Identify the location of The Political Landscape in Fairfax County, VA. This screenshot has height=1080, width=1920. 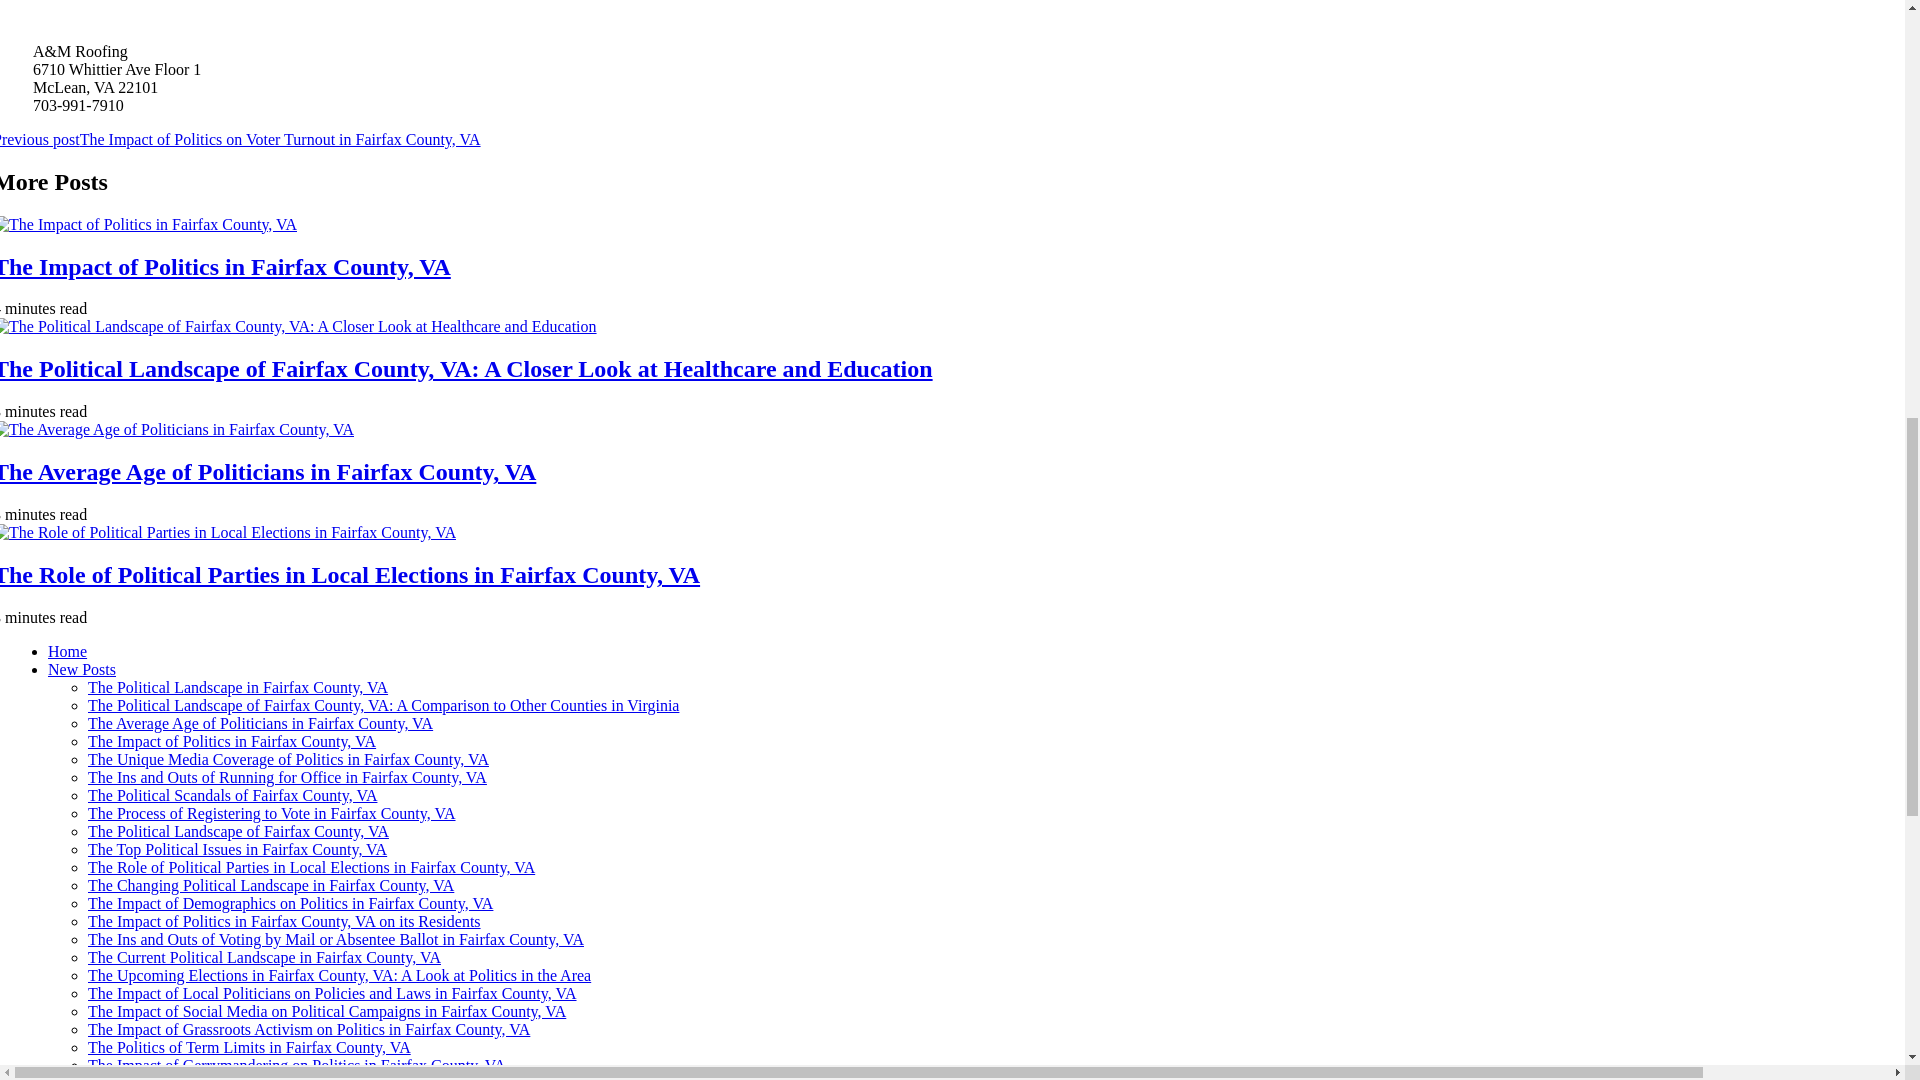
(238, 687).